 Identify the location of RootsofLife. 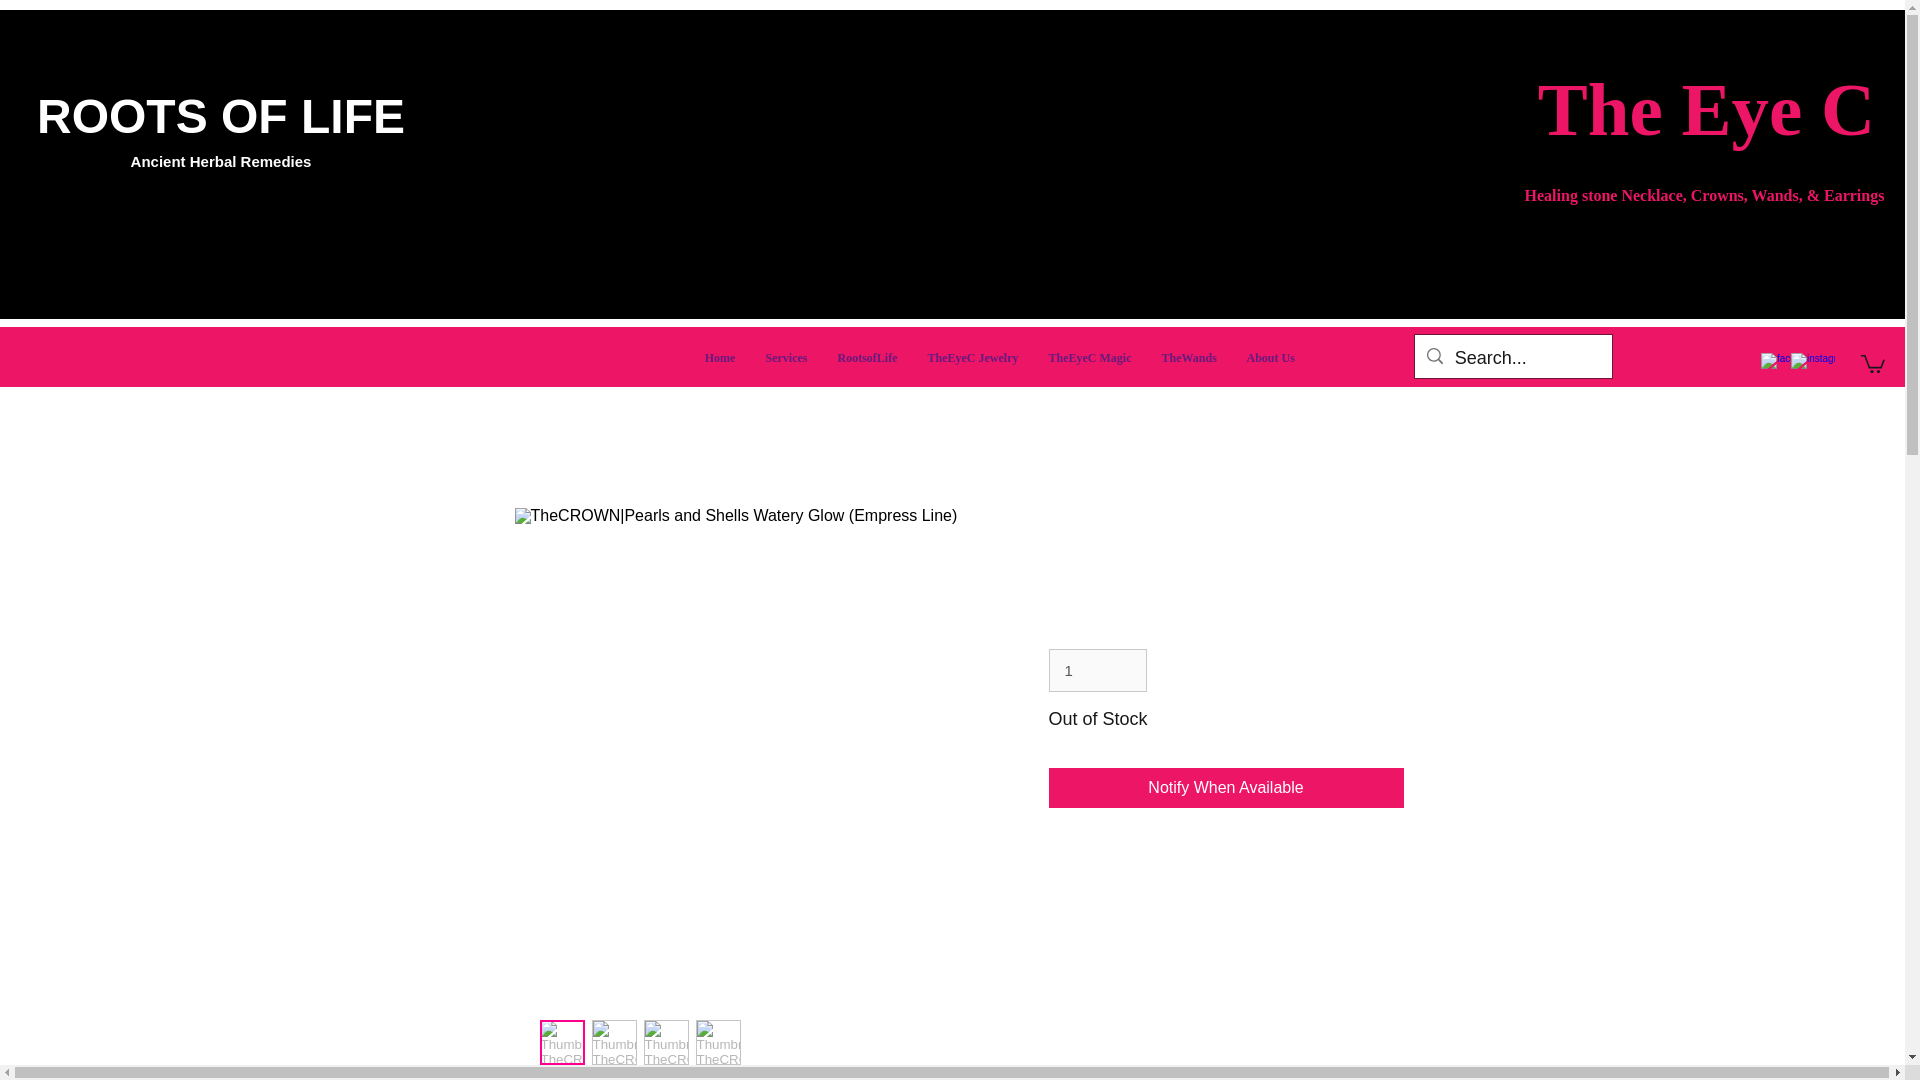
(866, 358).